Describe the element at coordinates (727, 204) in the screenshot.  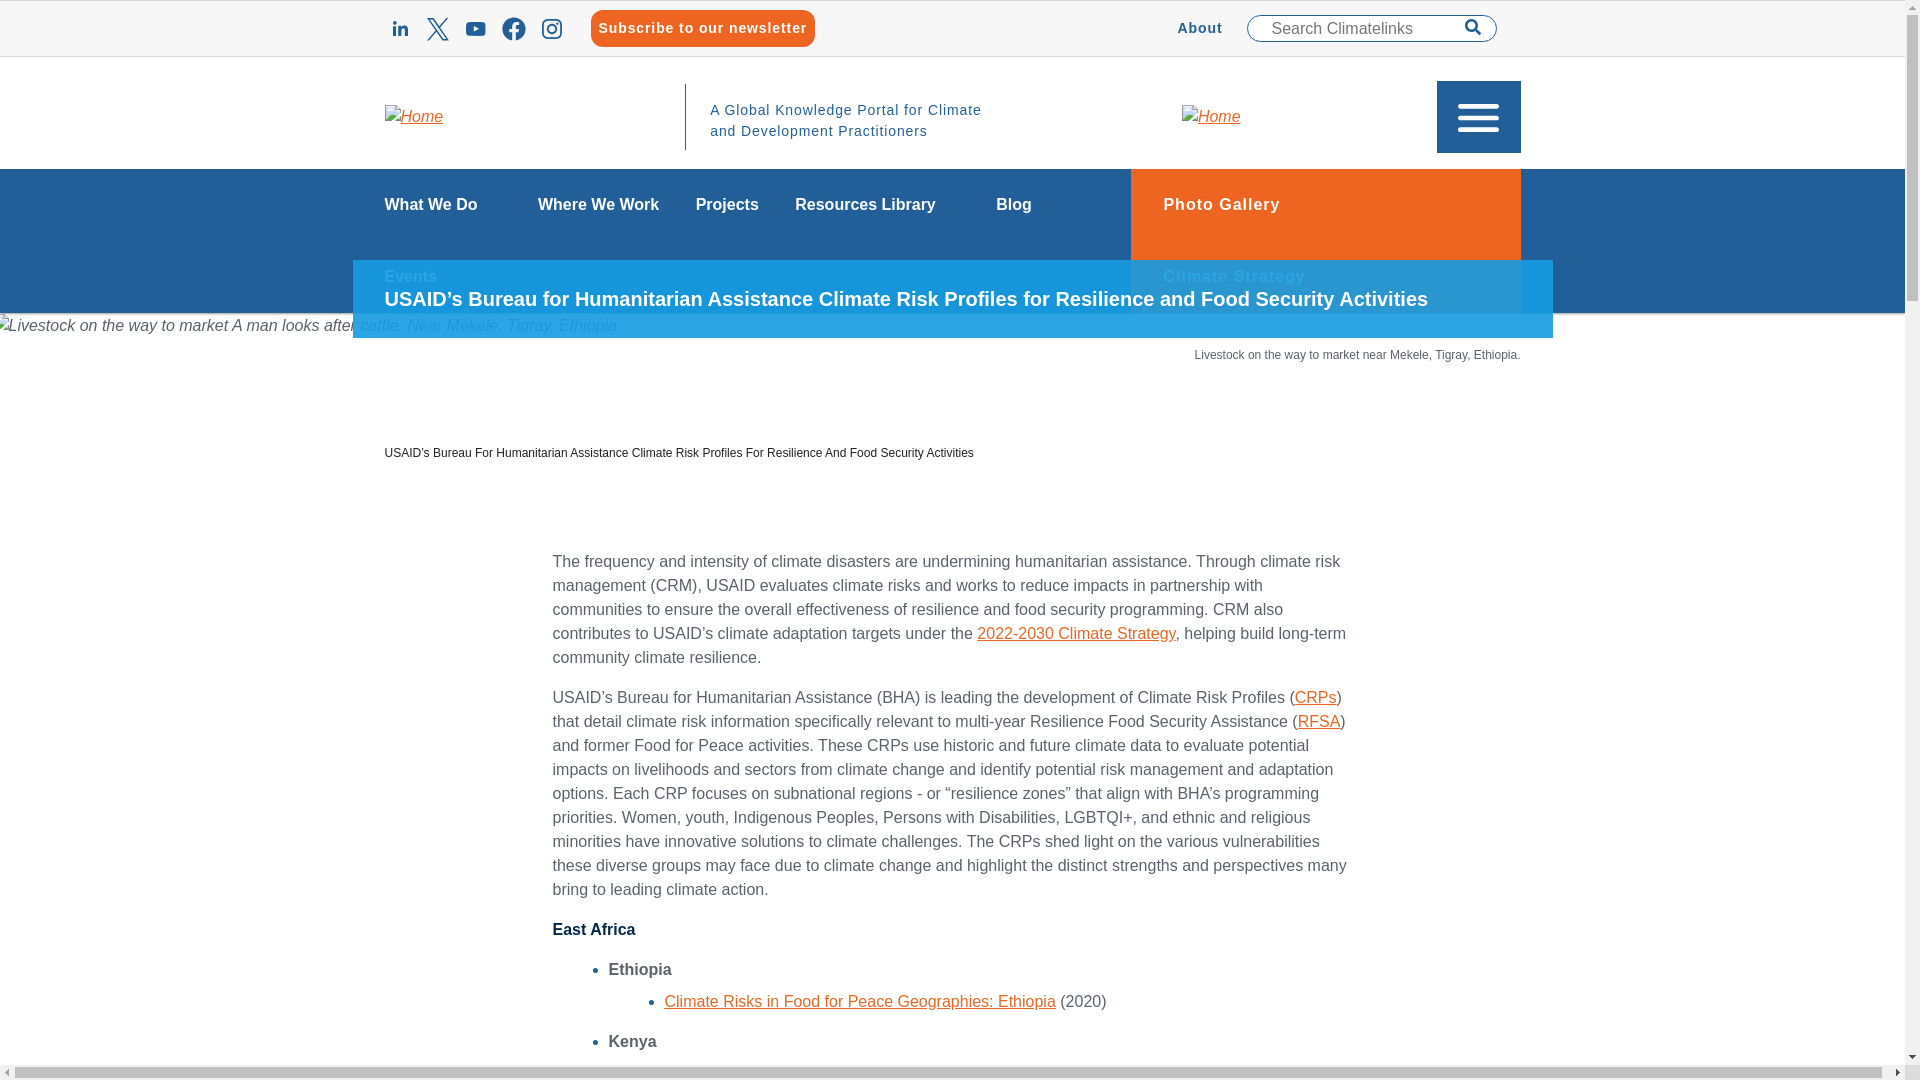
I see `Projects` at that location.